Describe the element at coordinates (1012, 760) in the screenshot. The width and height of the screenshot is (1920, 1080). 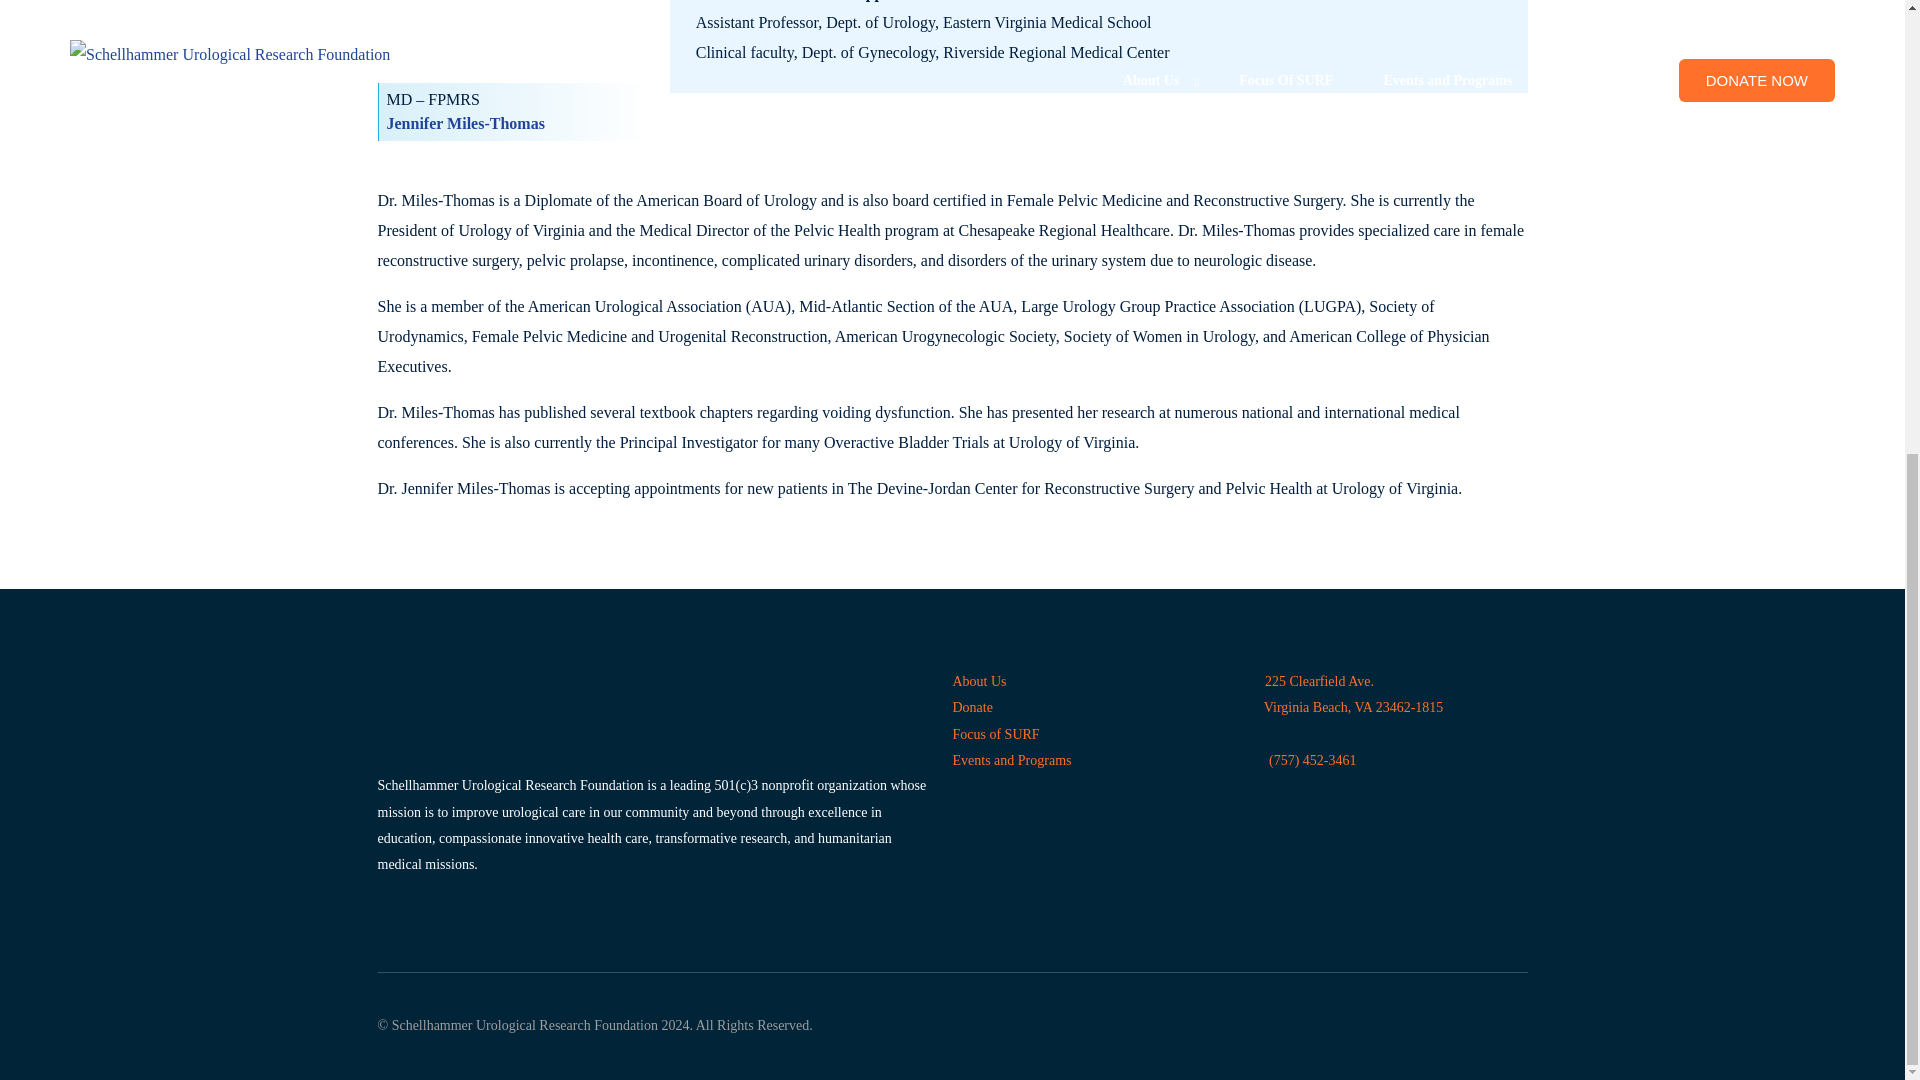
I see `Events and Programs` at that location.